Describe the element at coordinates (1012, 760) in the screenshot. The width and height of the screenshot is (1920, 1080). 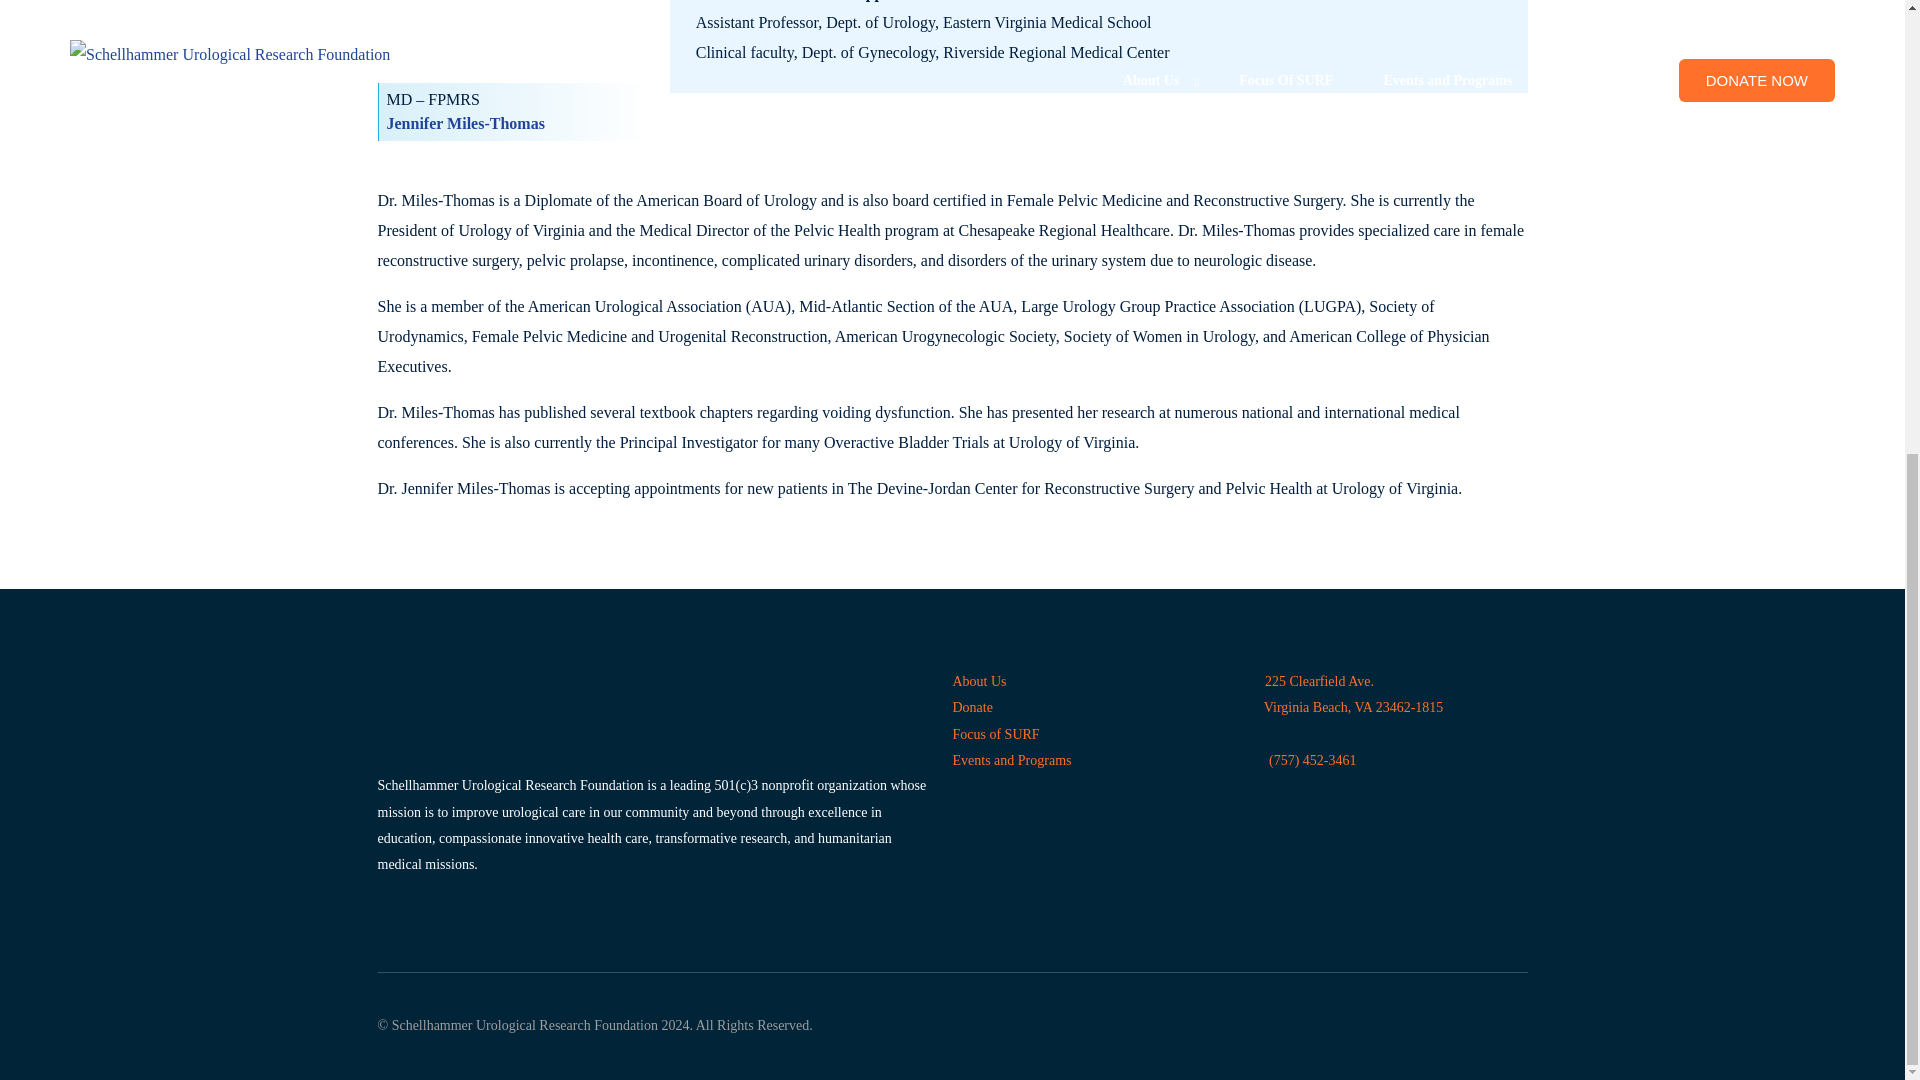
I see `Events and Programs` at that location.